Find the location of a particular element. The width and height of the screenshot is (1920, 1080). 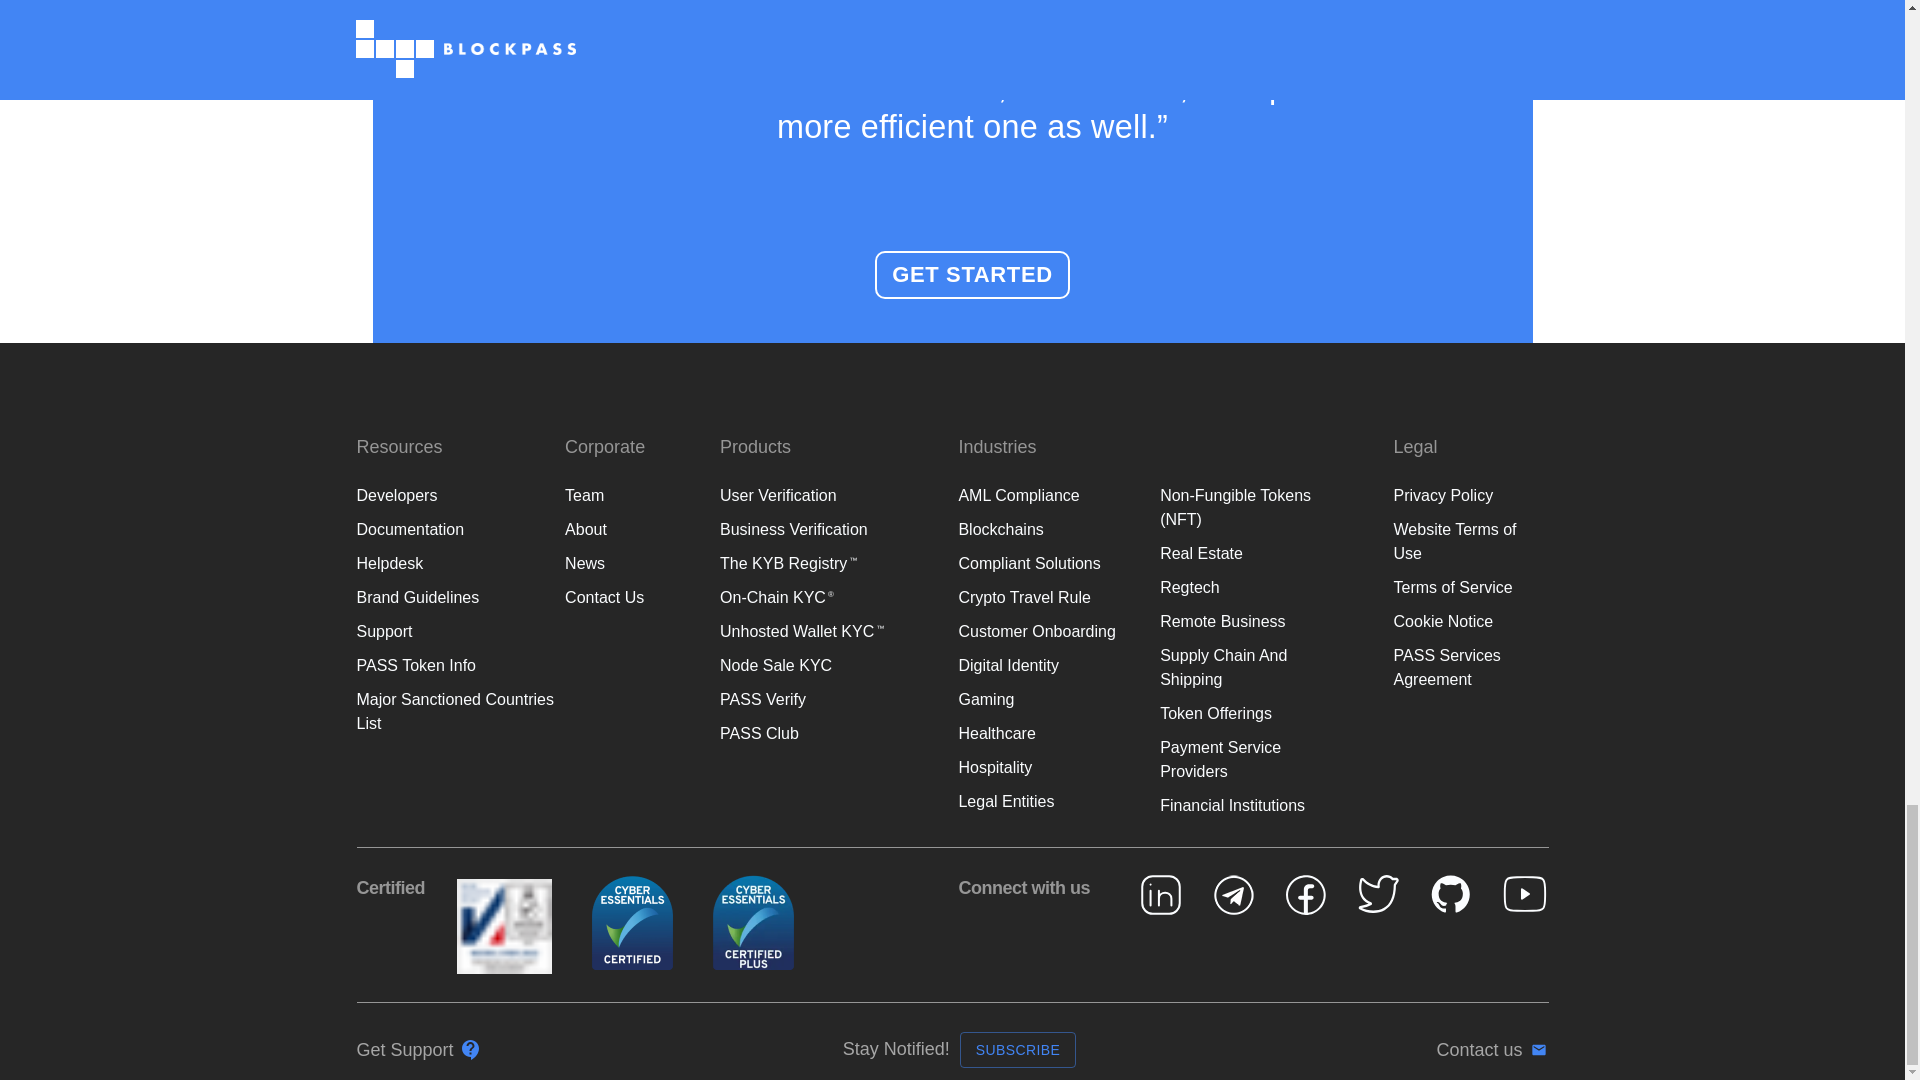

User Verification is located at coordinates (778, 432).